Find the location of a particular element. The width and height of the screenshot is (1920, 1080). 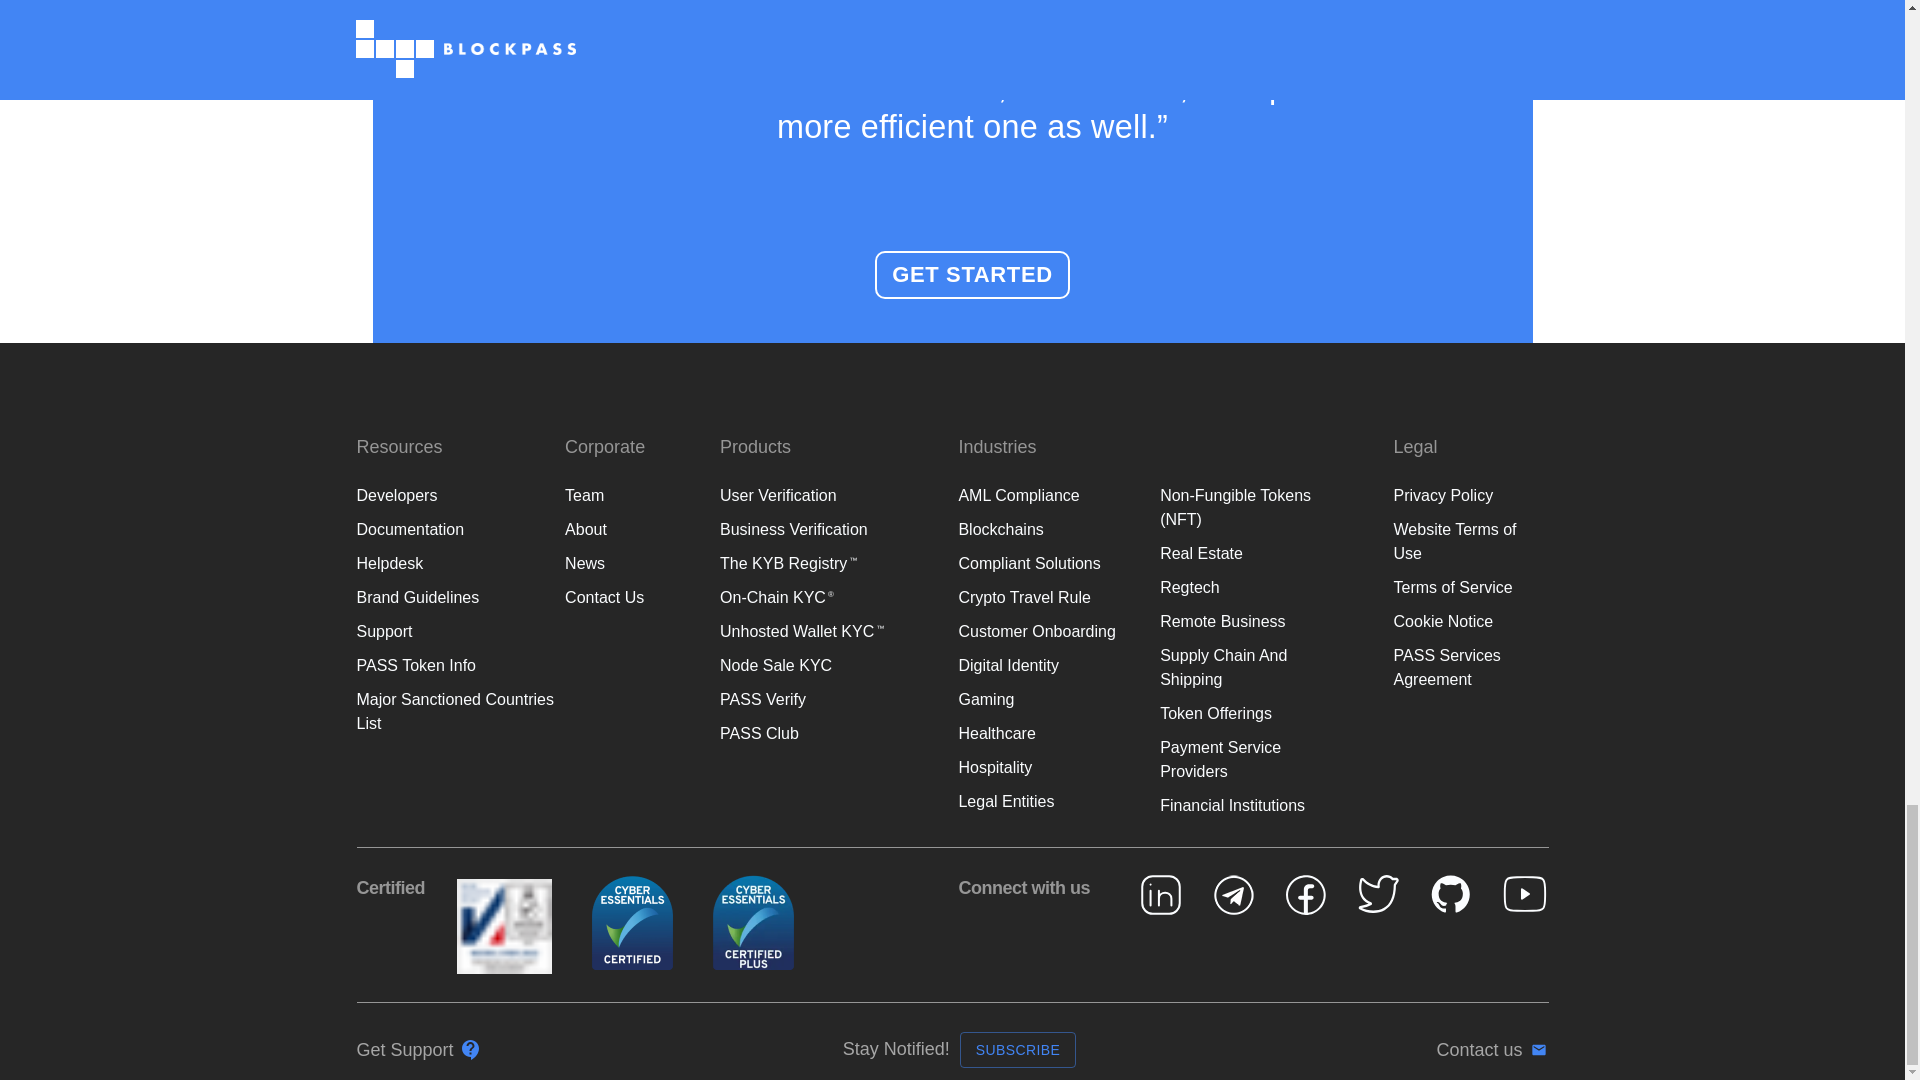

User Verification is located at coordinates (778, 432).